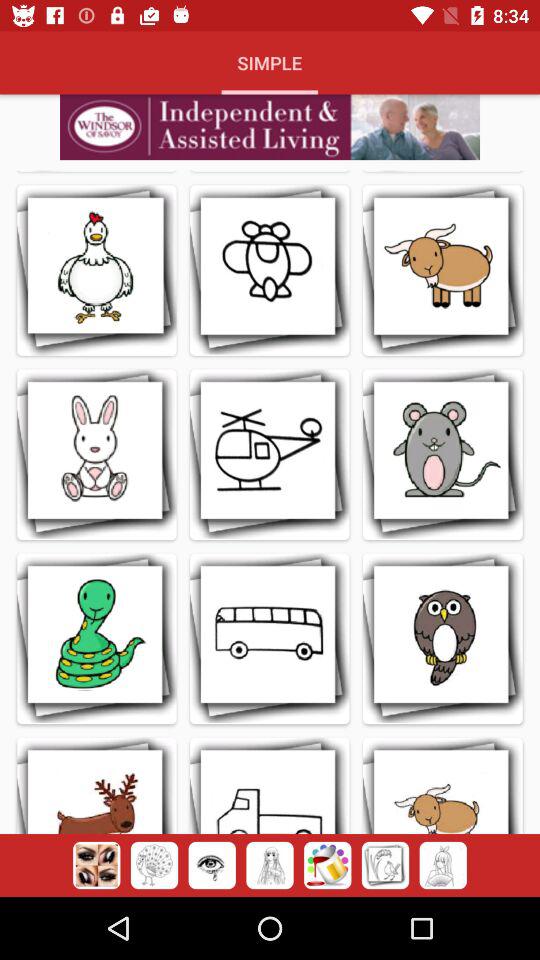 The width and height of the screenshot is (540, 960). Describe the element at coordinates (270, 866) in the screenshot. I see `select the fourth image which is above the navigation bar` at that location.